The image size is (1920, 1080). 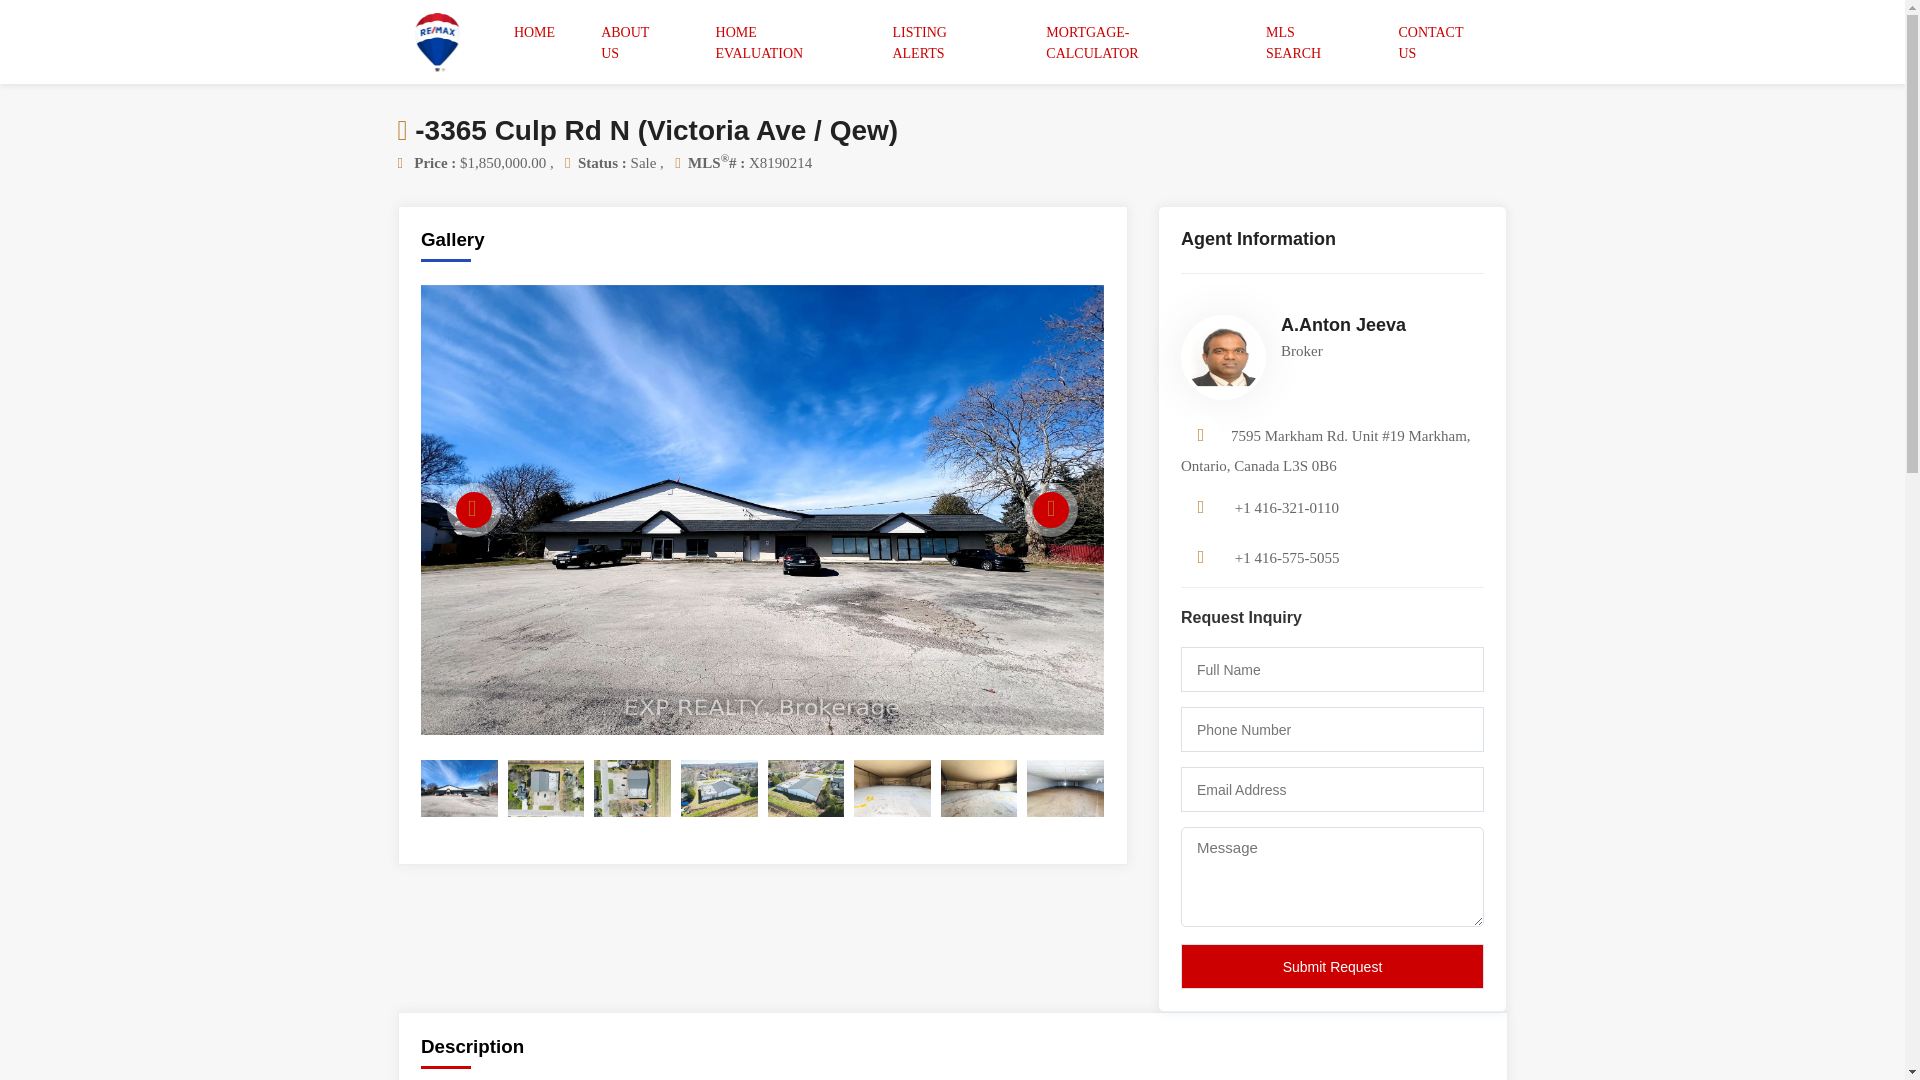 I want to click on Submit Request, so click(x=1332, y=966).